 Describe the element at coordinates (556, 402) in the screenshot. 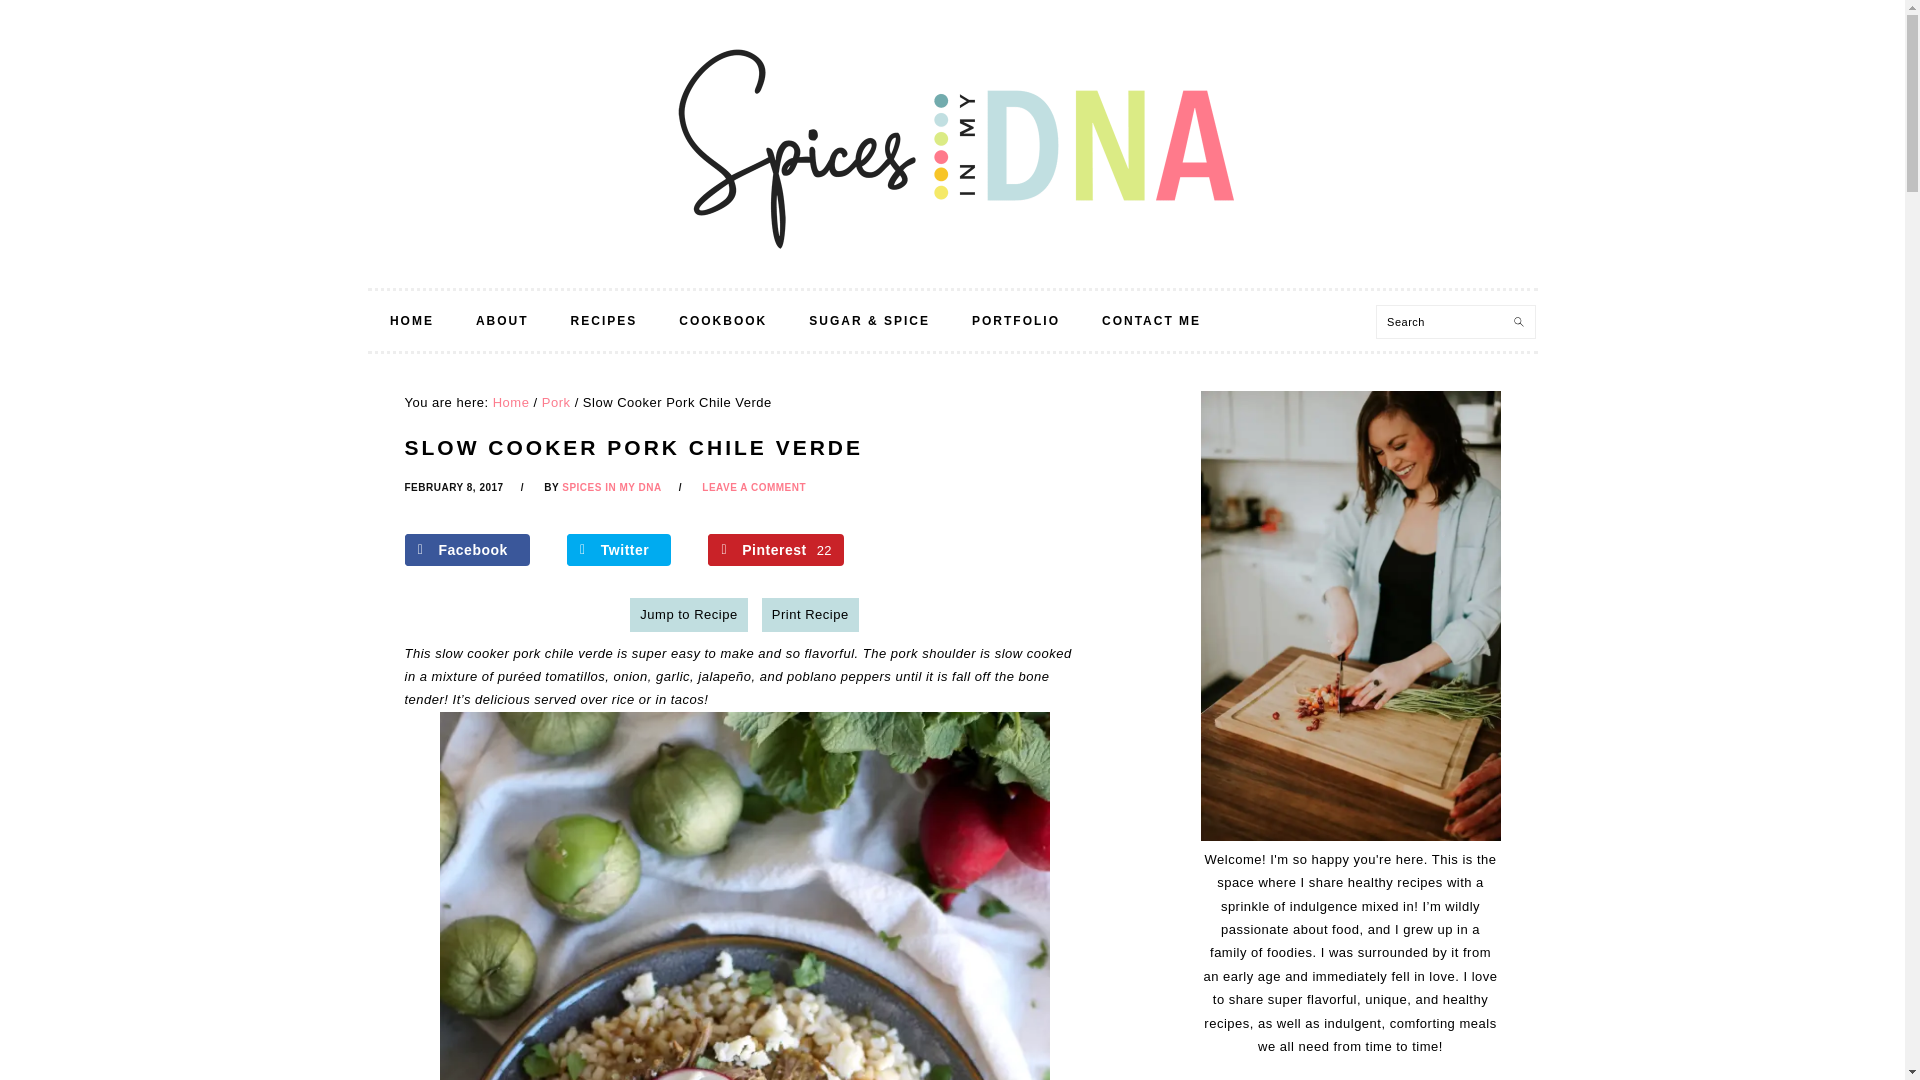

I see `Pork` at that location.